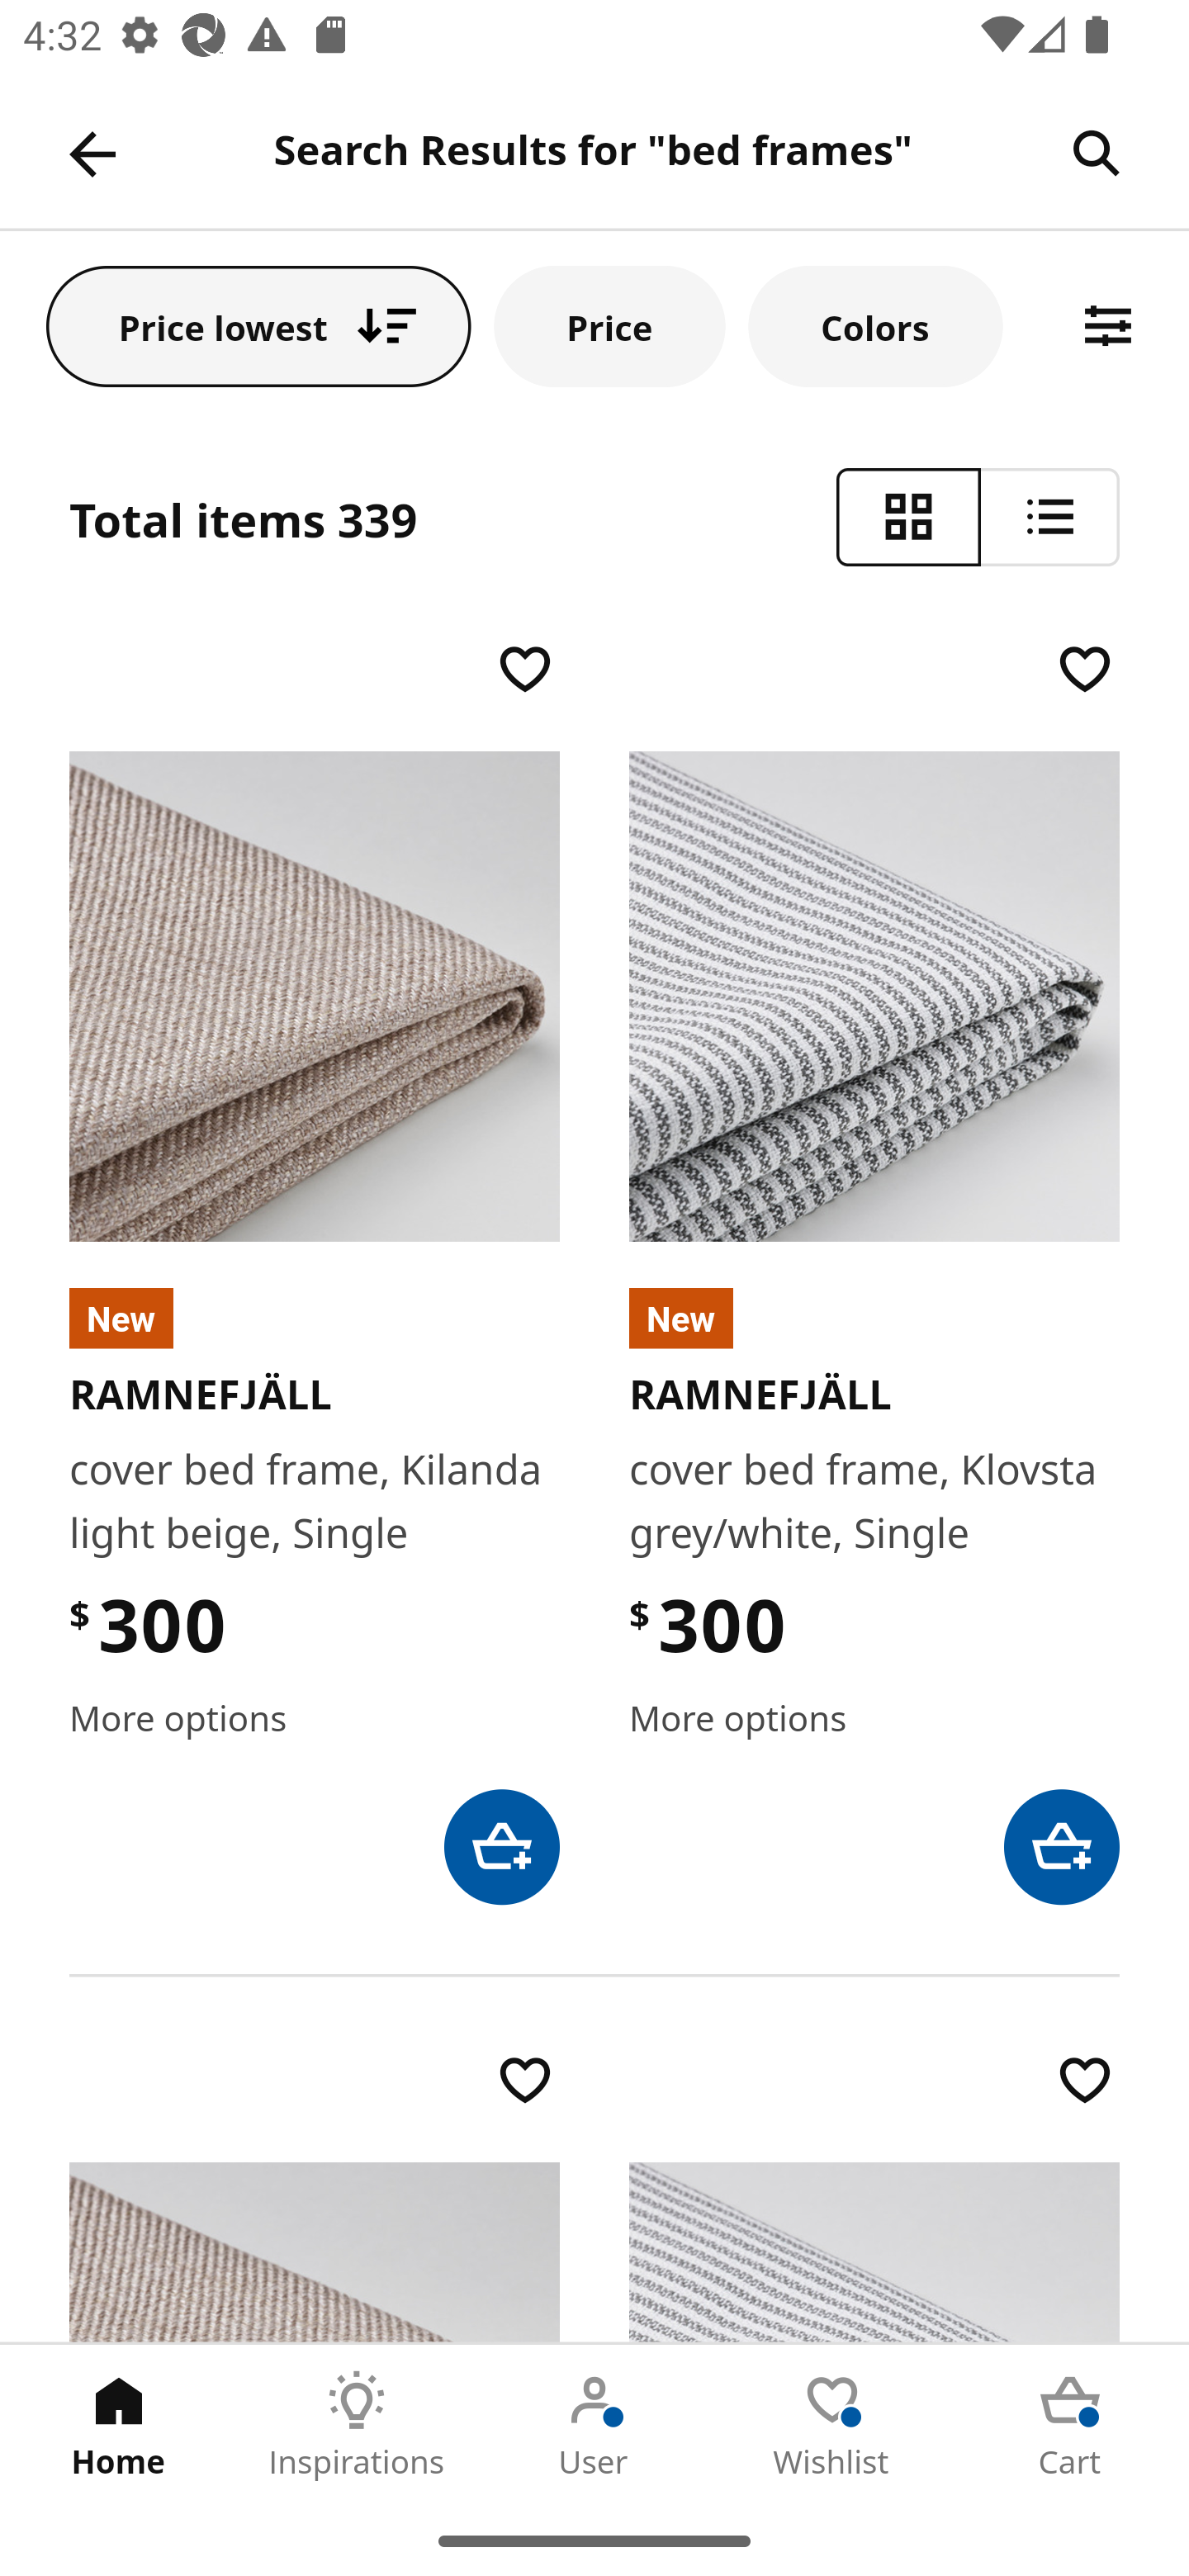 Image resolution: width=1189 pixels, height=2576 pixels. I want to click on Price, so click(609, 325).